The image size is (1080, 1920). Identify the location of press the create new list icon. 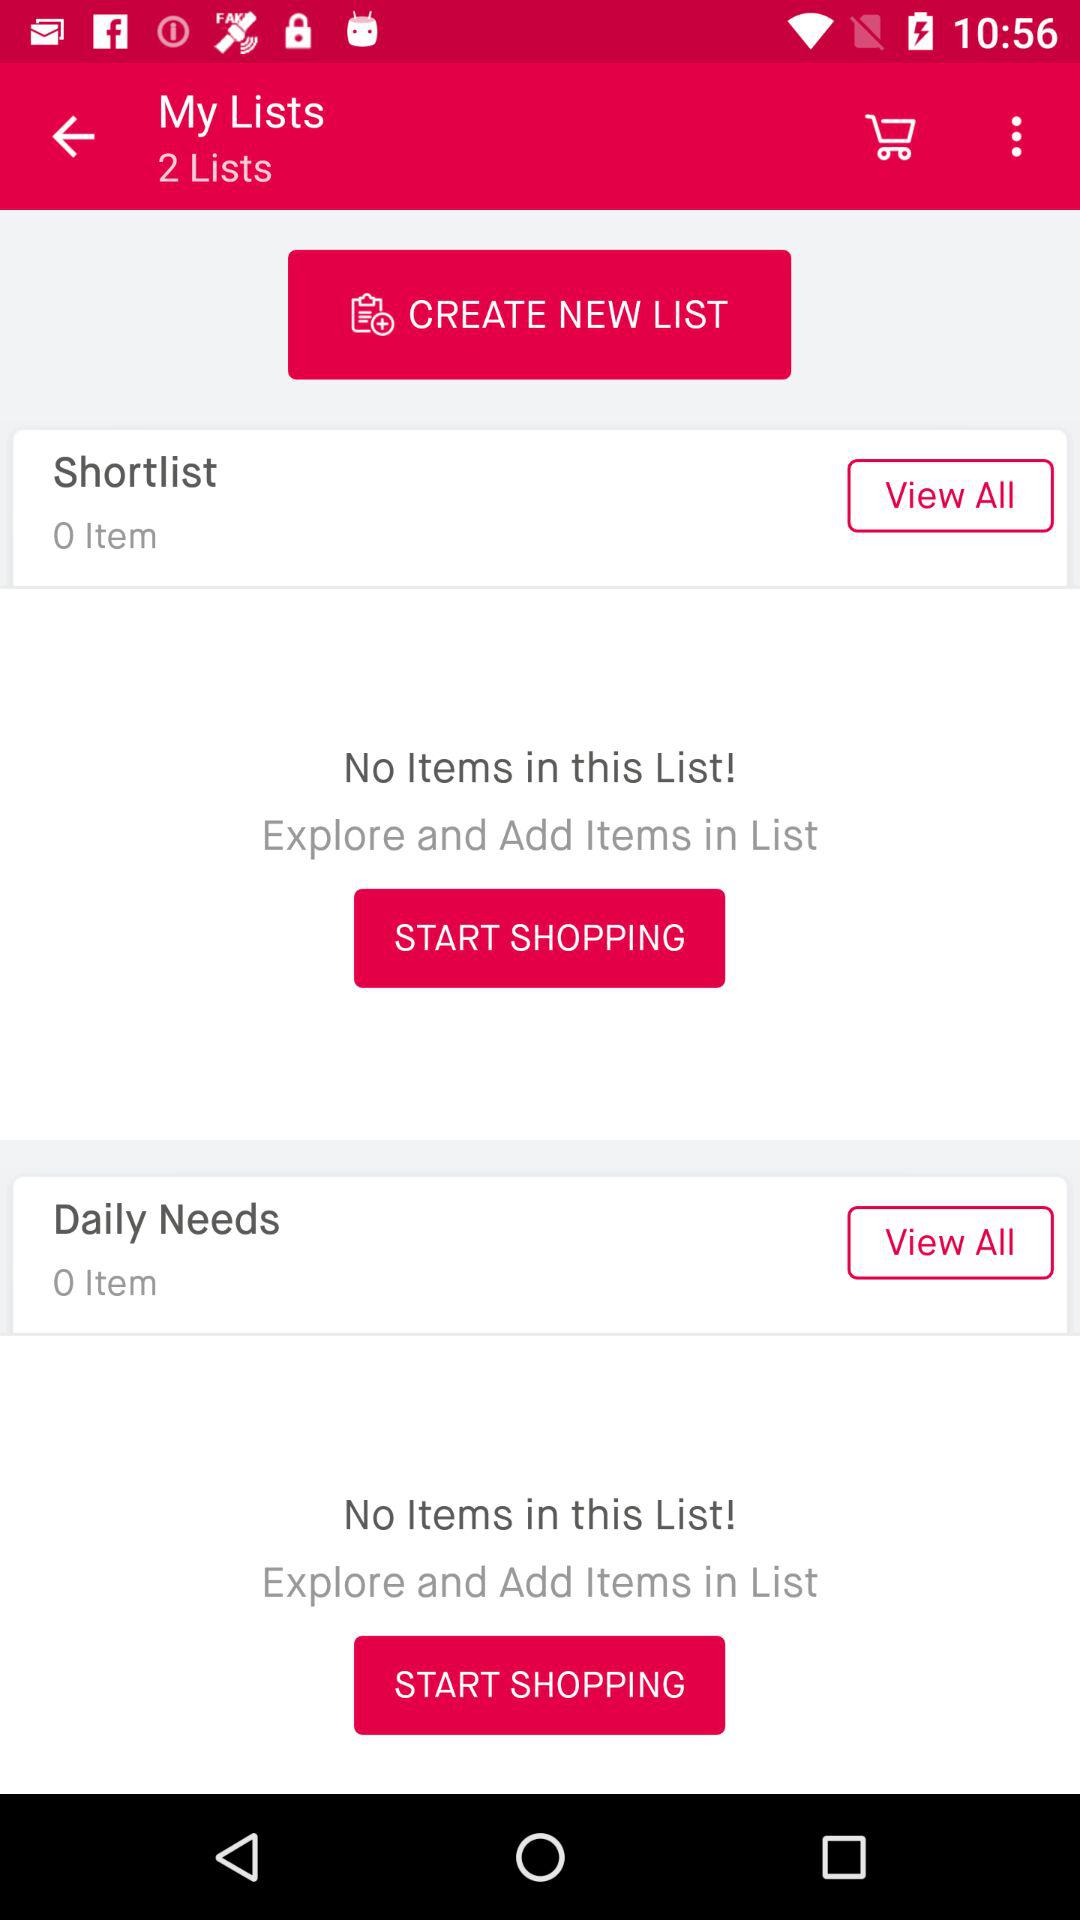
(540, 314).